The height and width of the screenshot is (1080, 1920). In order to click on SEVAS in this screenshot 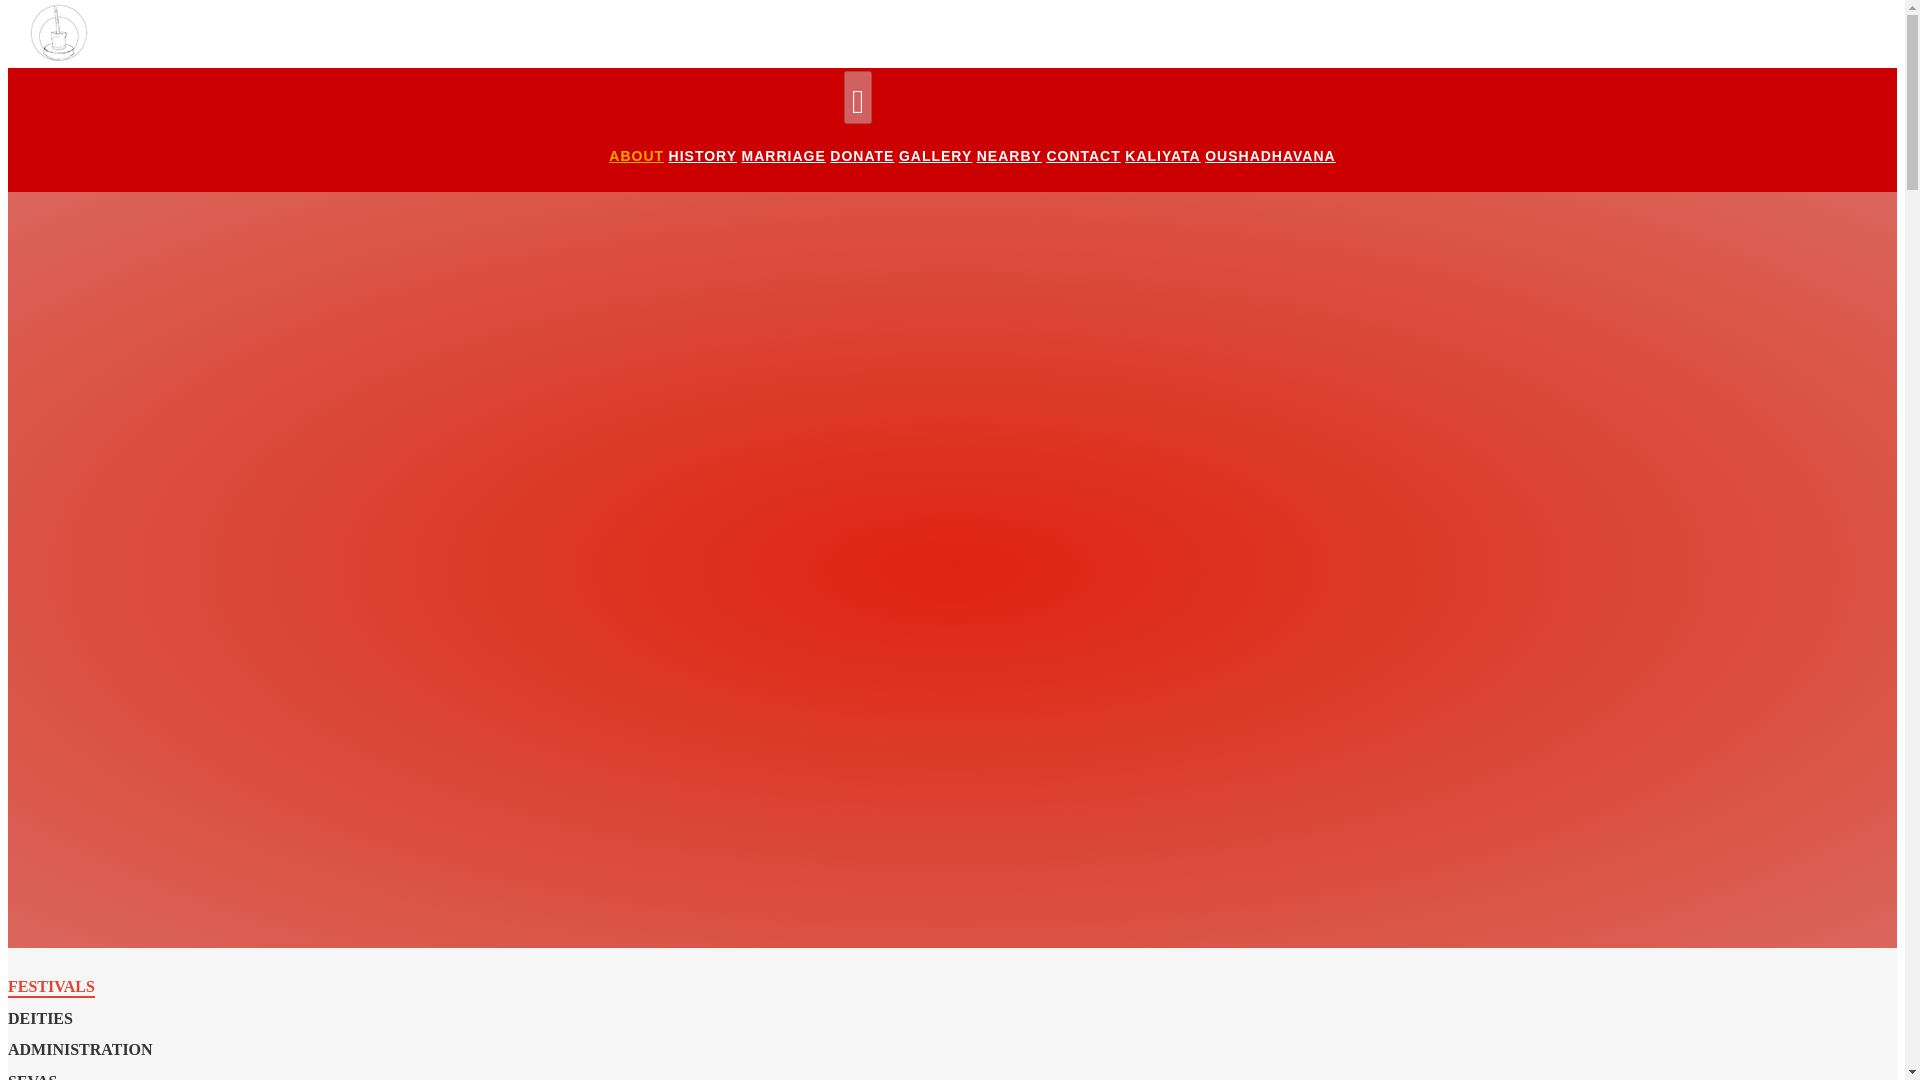, I will do `click(32, 1076)`.